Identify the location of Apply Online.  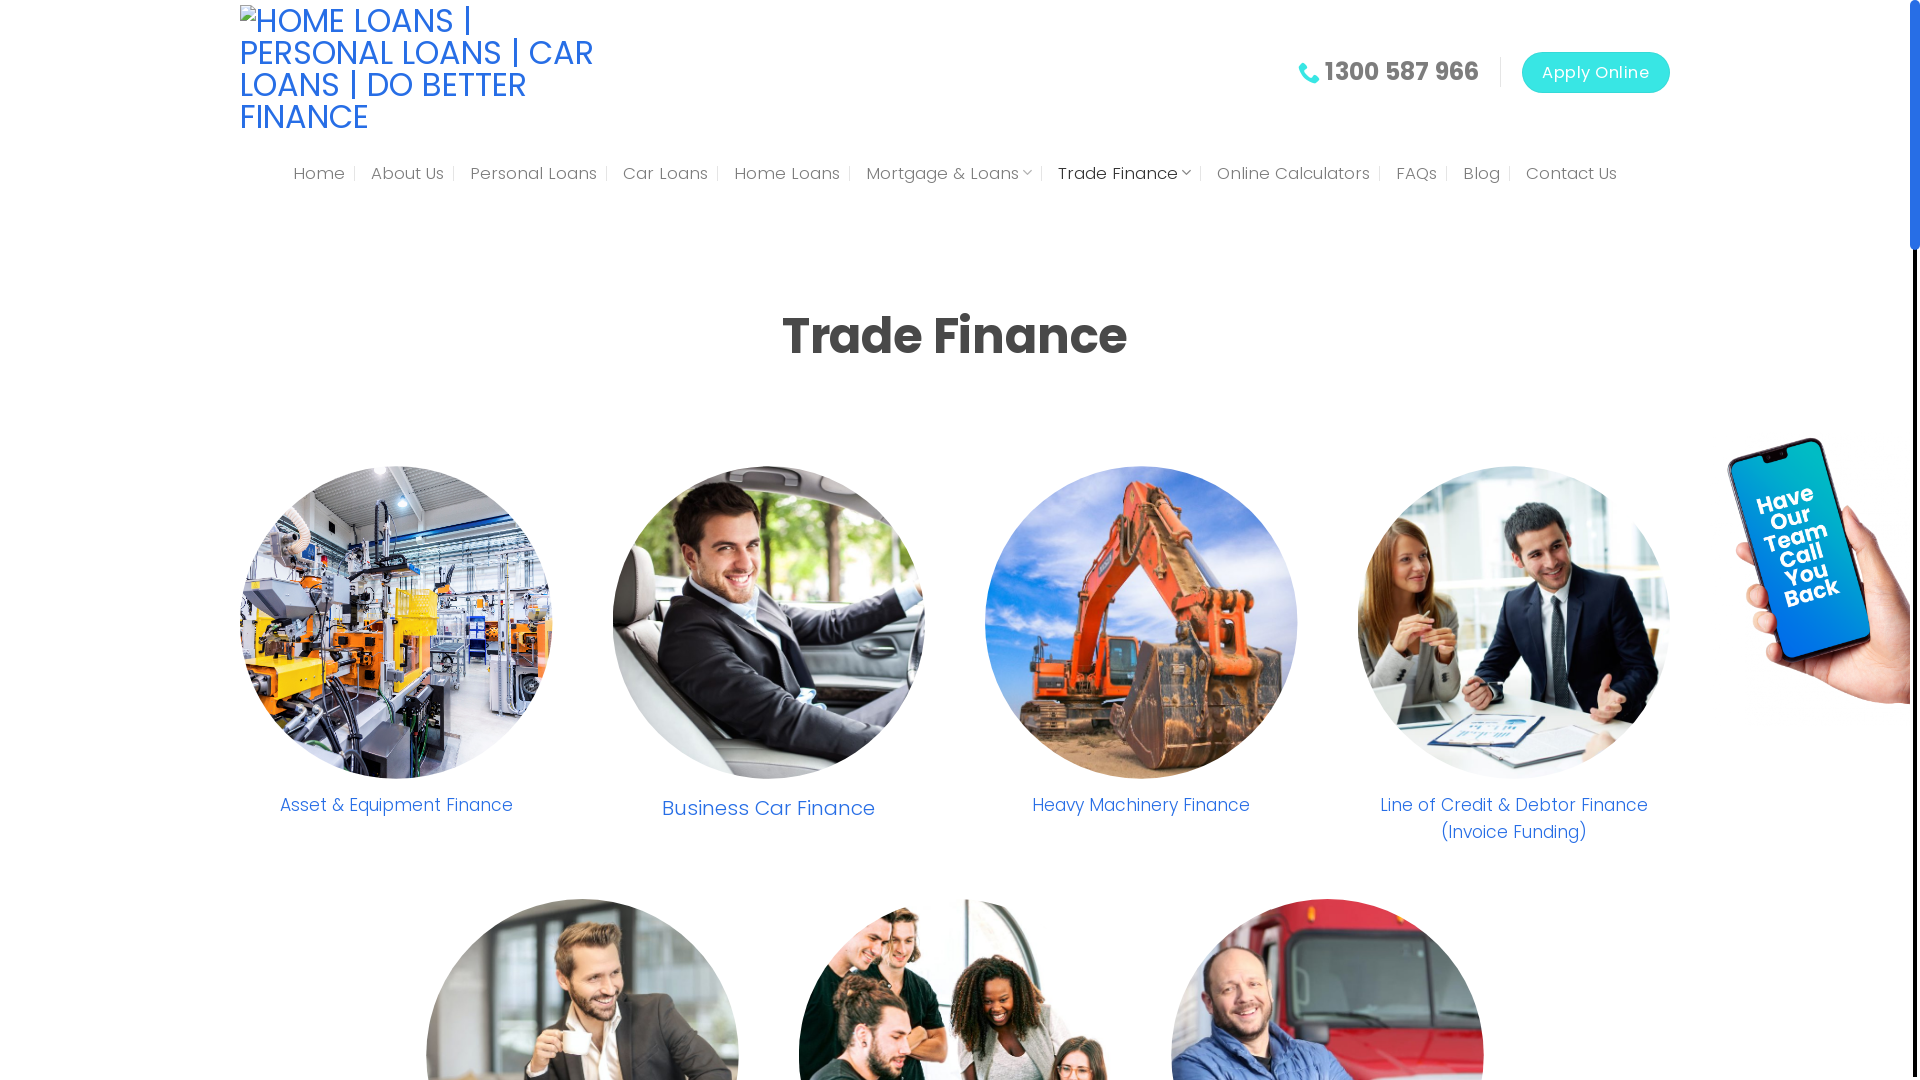
(1596, 72).